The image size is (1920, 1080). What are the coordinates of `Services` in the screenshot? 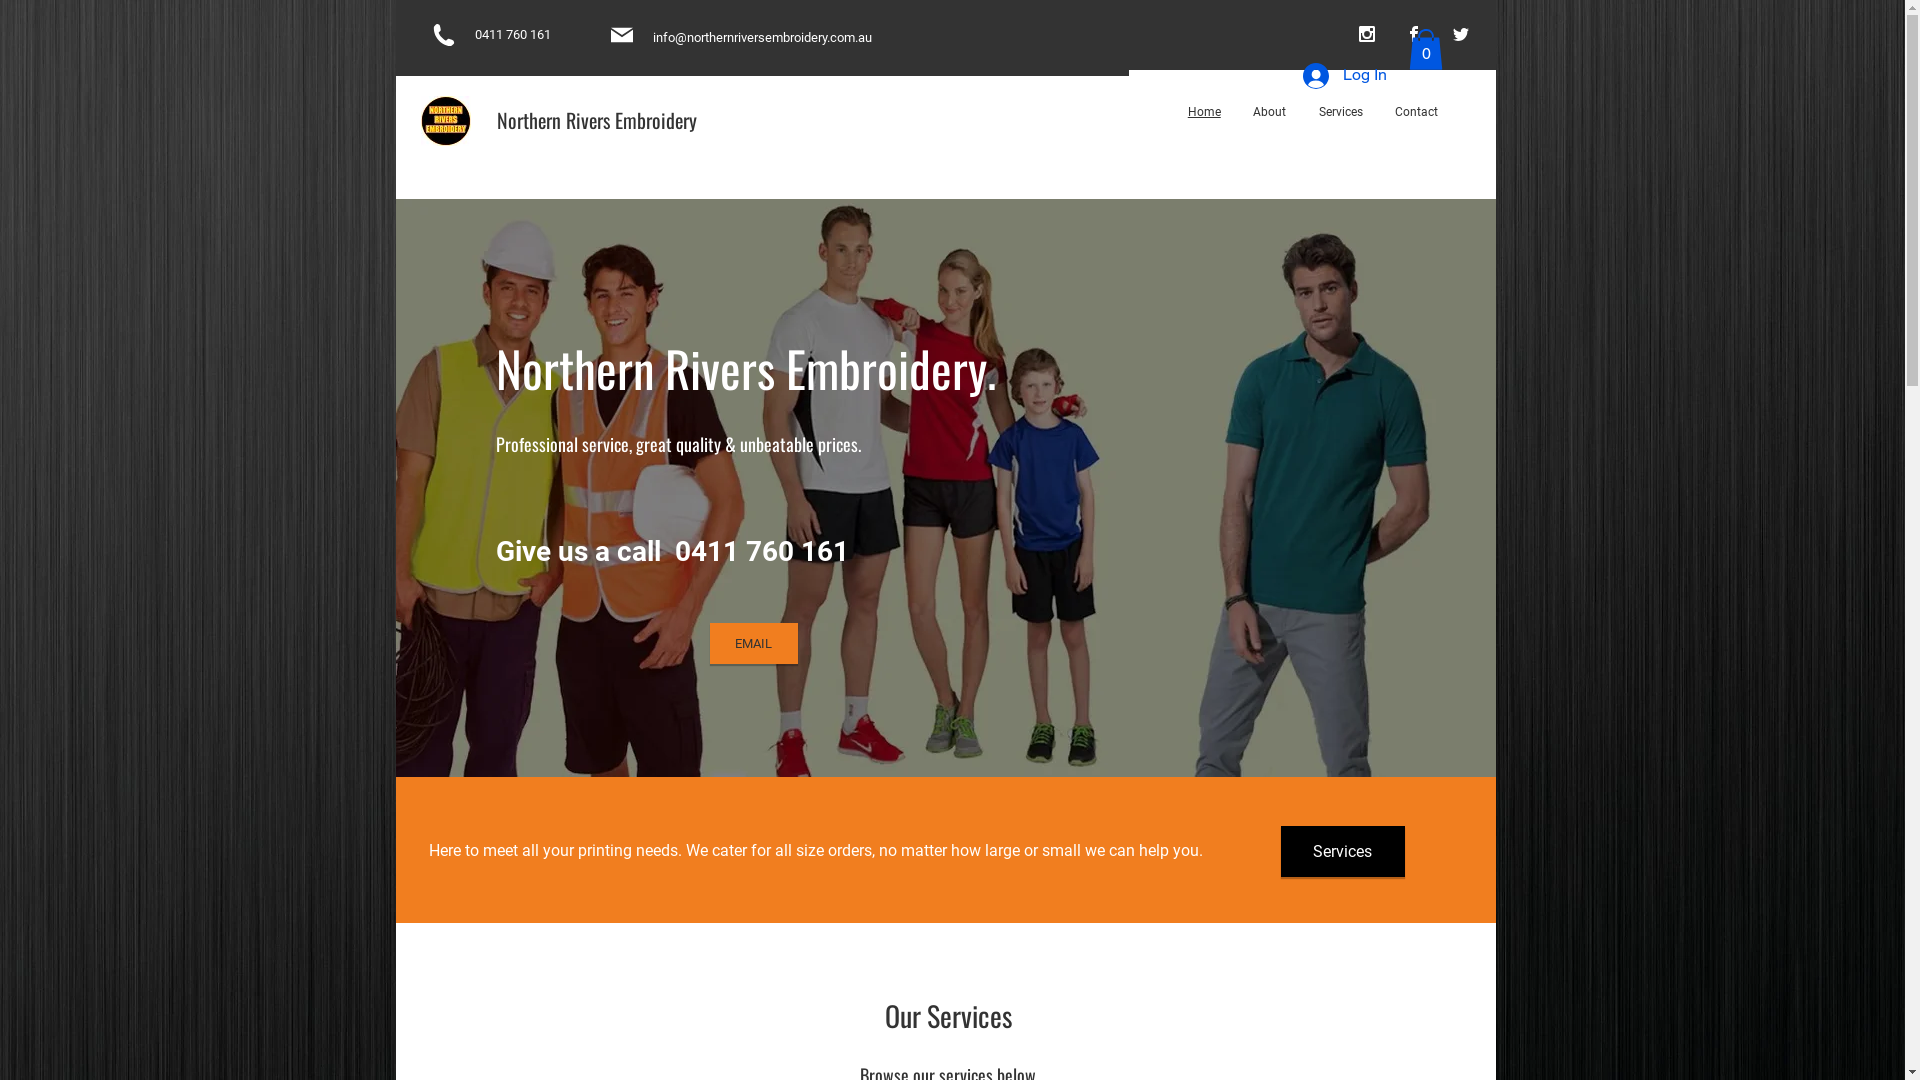 It's located at (1340, 112).